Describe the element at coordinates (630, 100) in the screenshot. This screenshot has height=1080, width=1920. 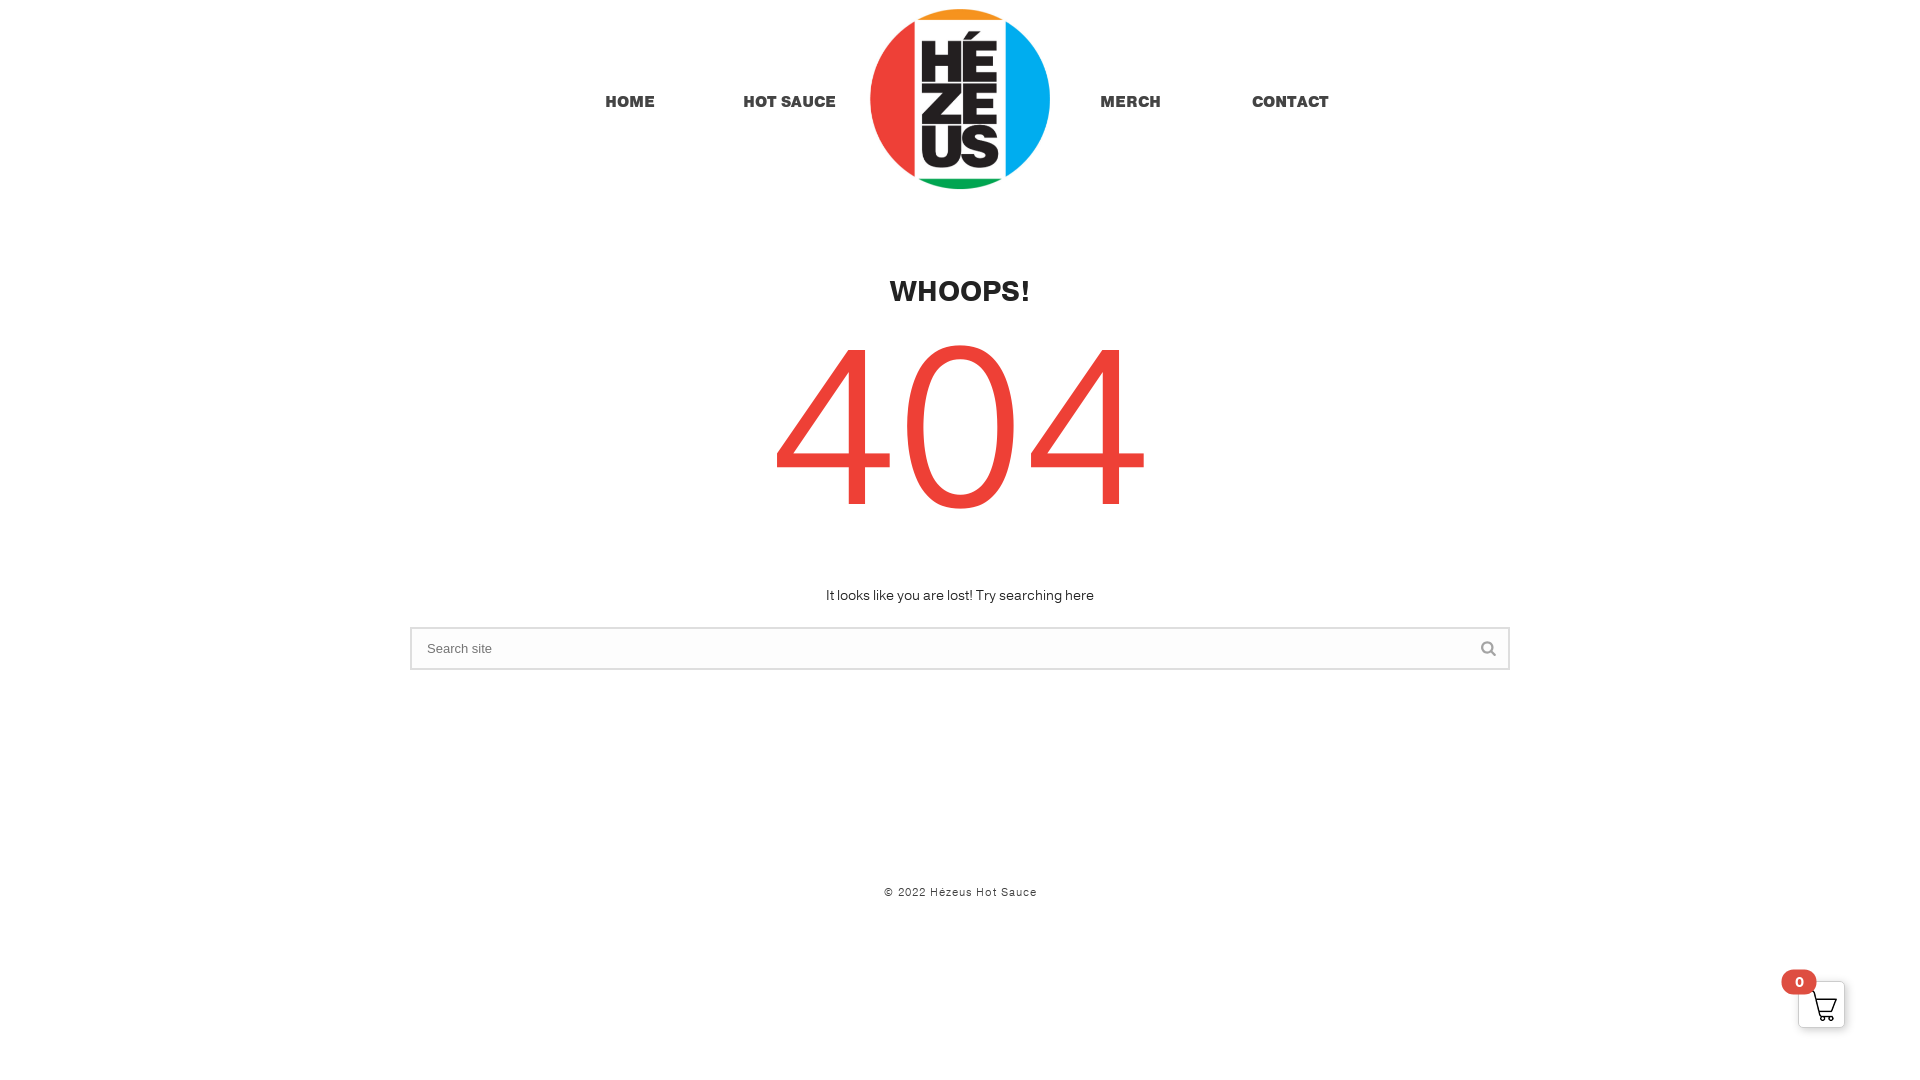
I see `HOME` at that location.